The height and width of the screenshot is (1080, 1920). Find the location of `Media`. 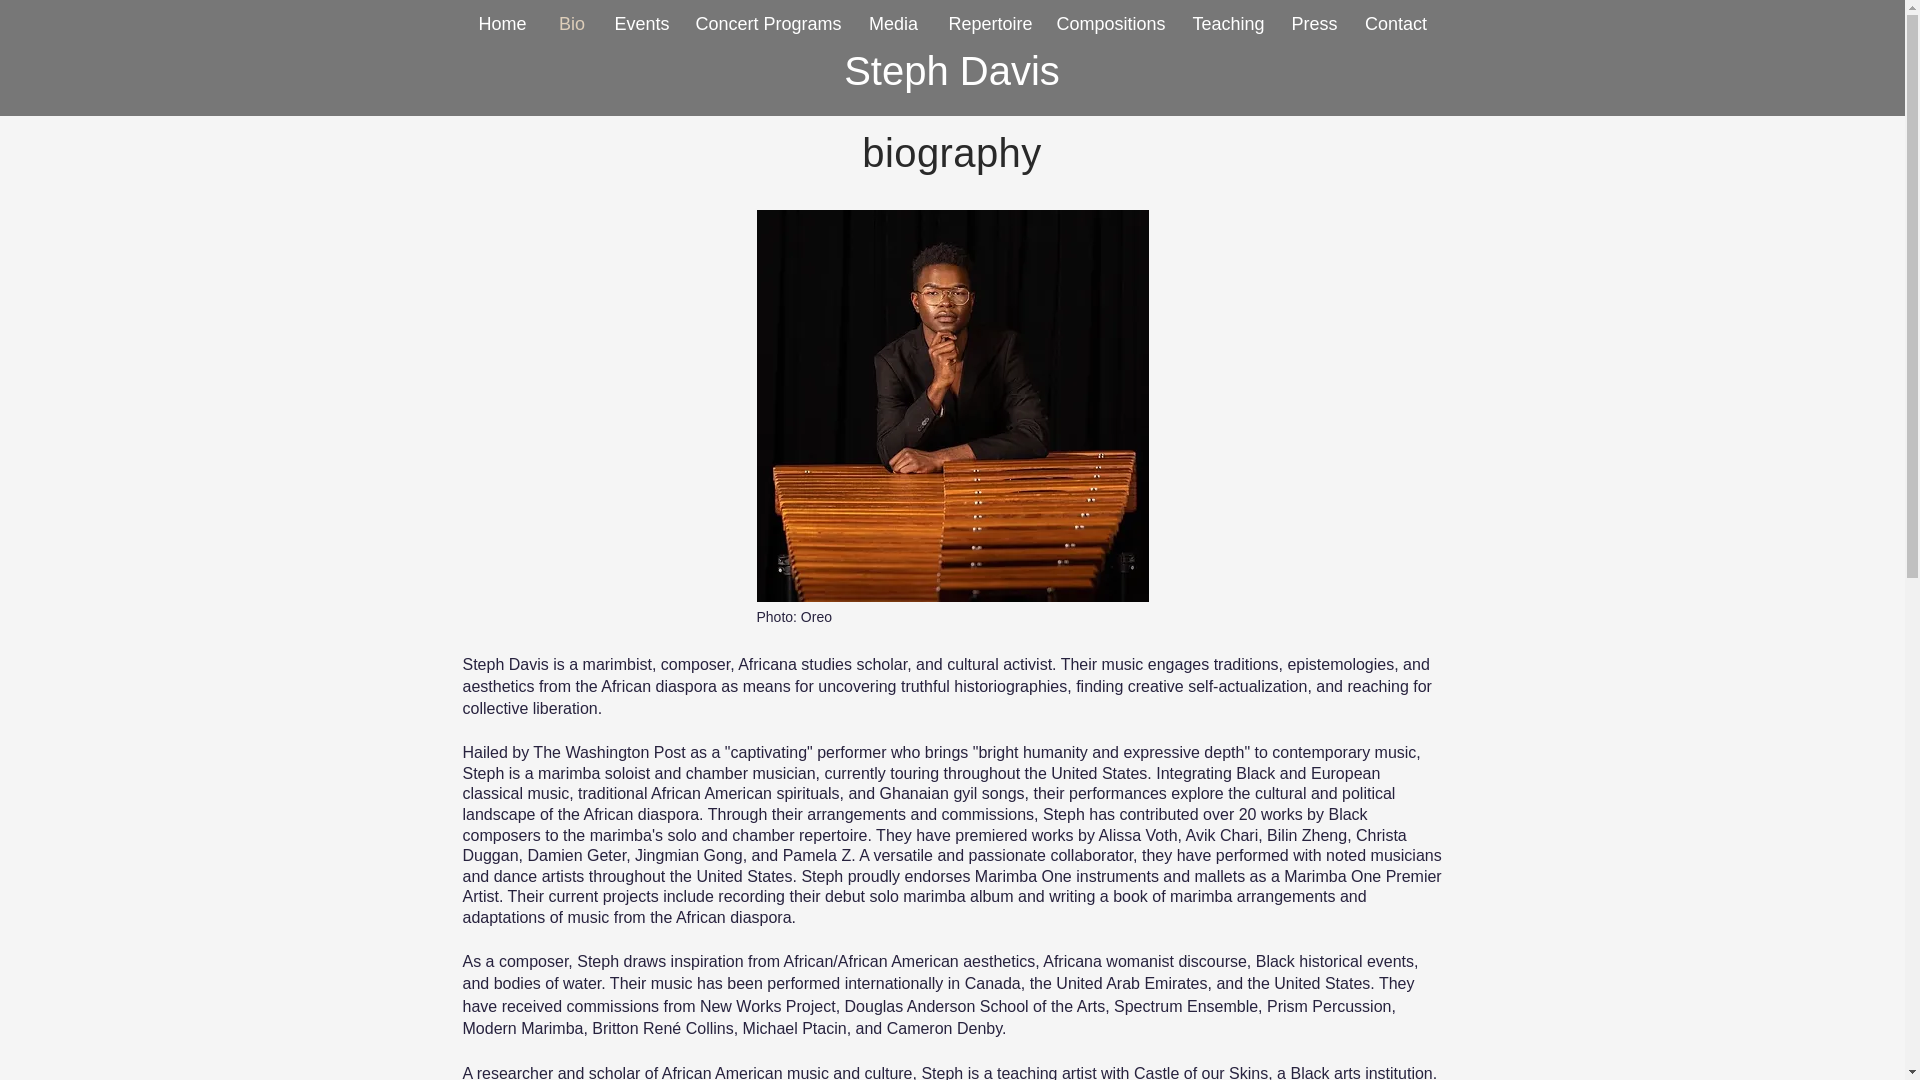

Media is located at coordinates (894, 24).